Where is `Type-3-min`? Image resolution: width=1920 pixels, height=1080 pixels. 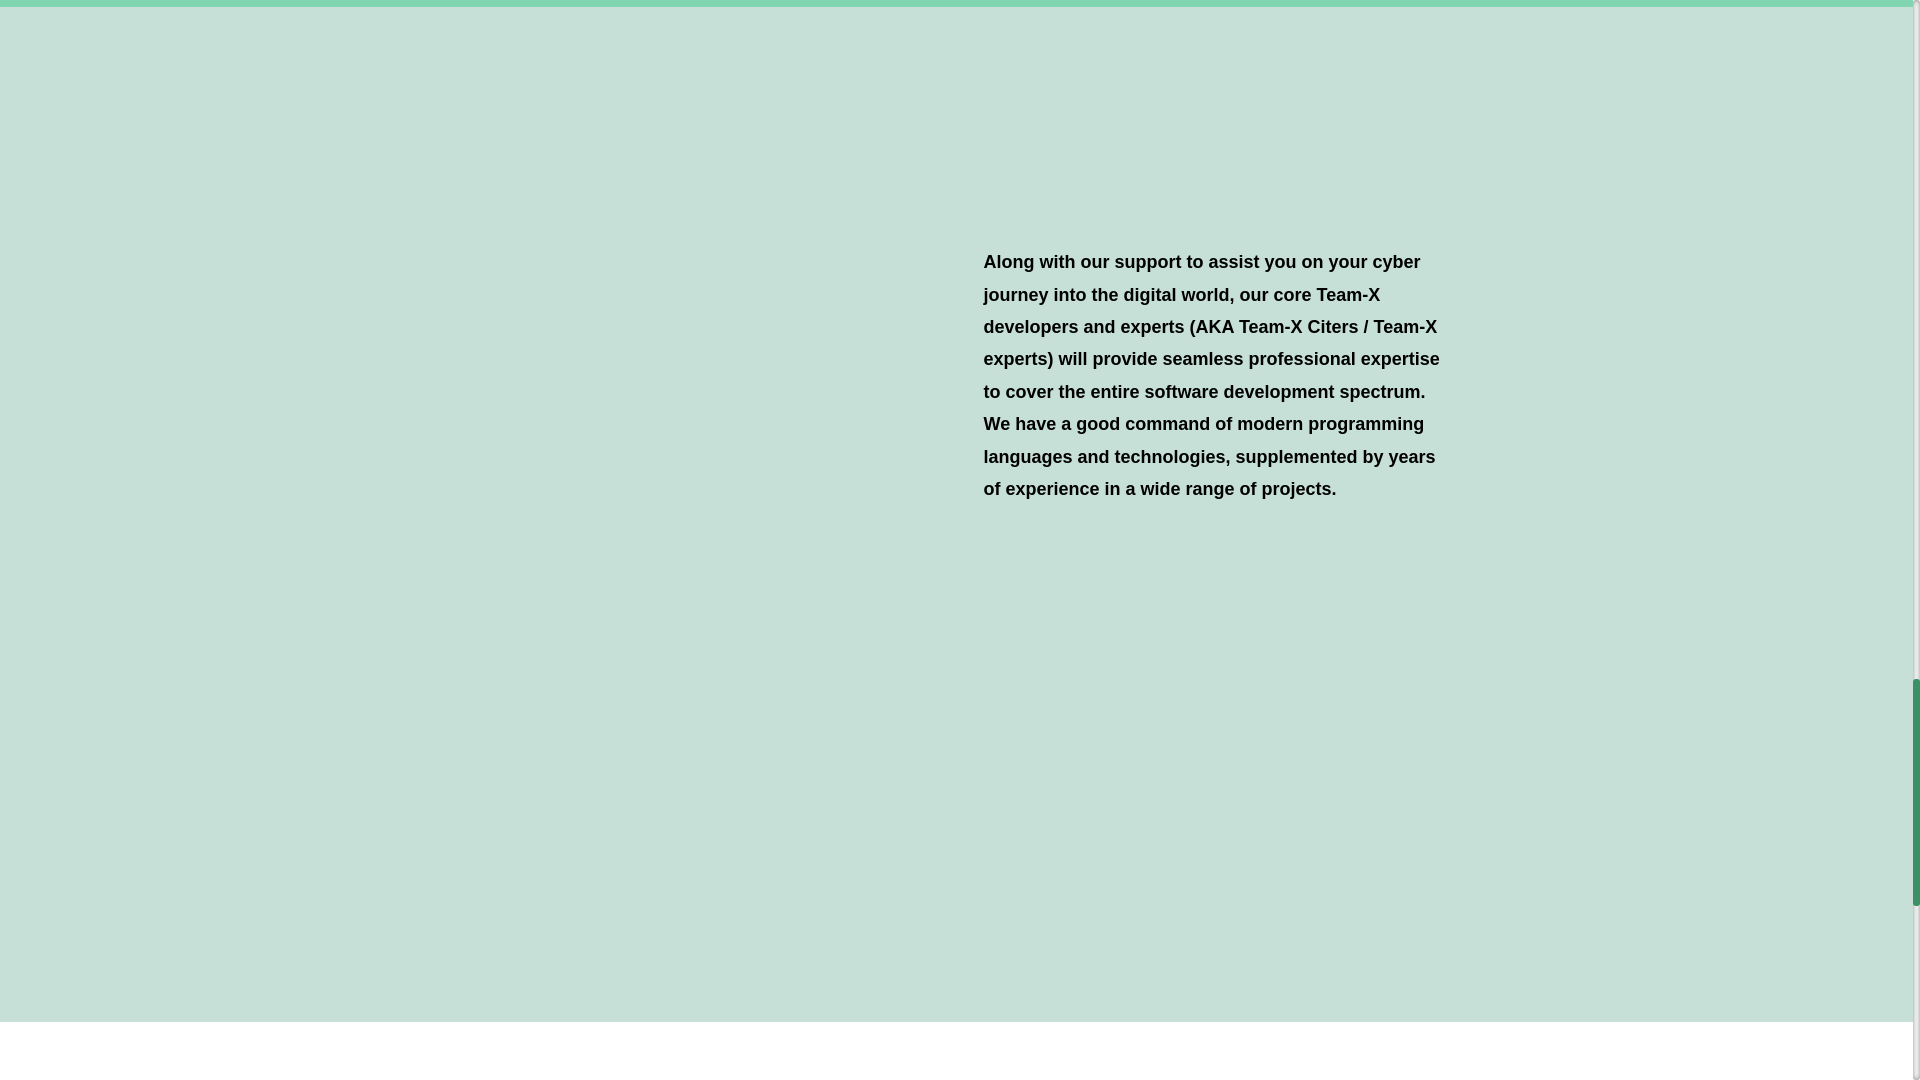 Type-3-min is located at coordinates (686, 253).